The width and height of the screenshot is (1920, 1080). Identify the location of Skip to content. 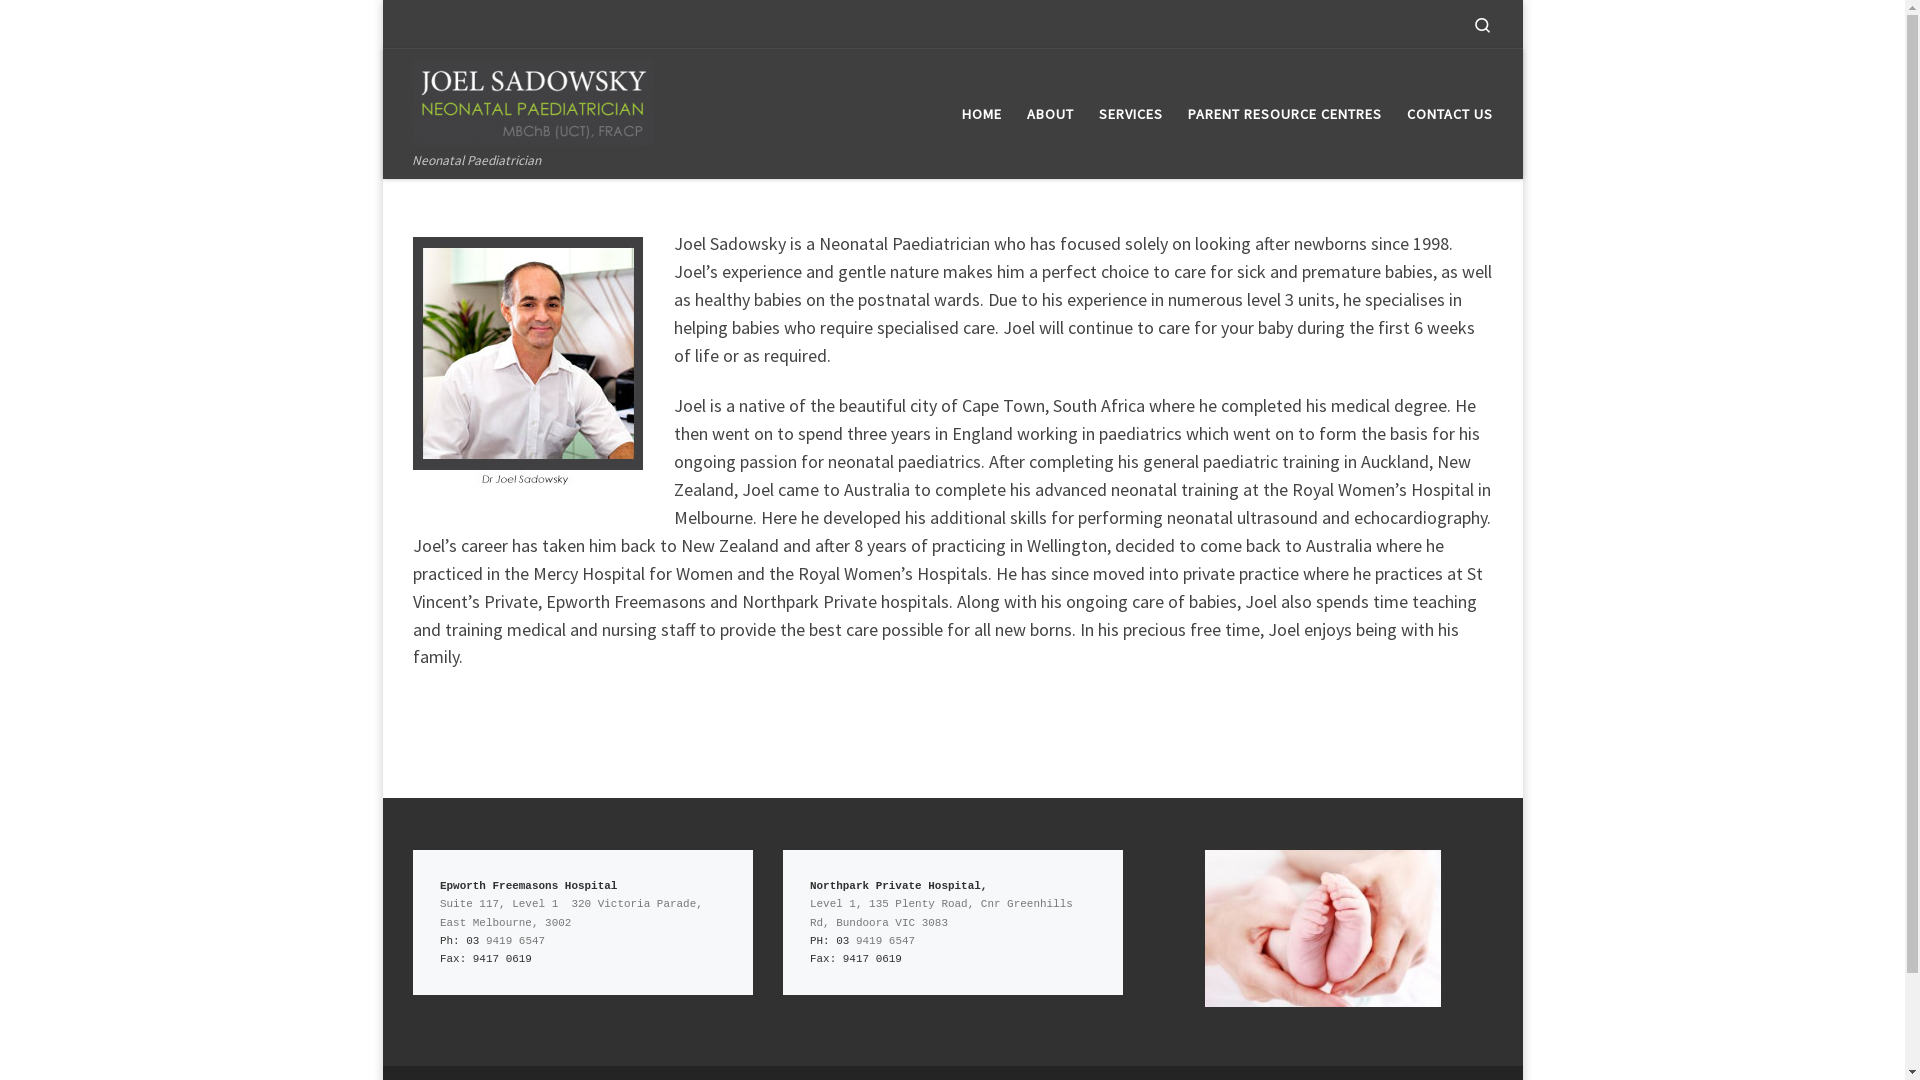
(76, 28).